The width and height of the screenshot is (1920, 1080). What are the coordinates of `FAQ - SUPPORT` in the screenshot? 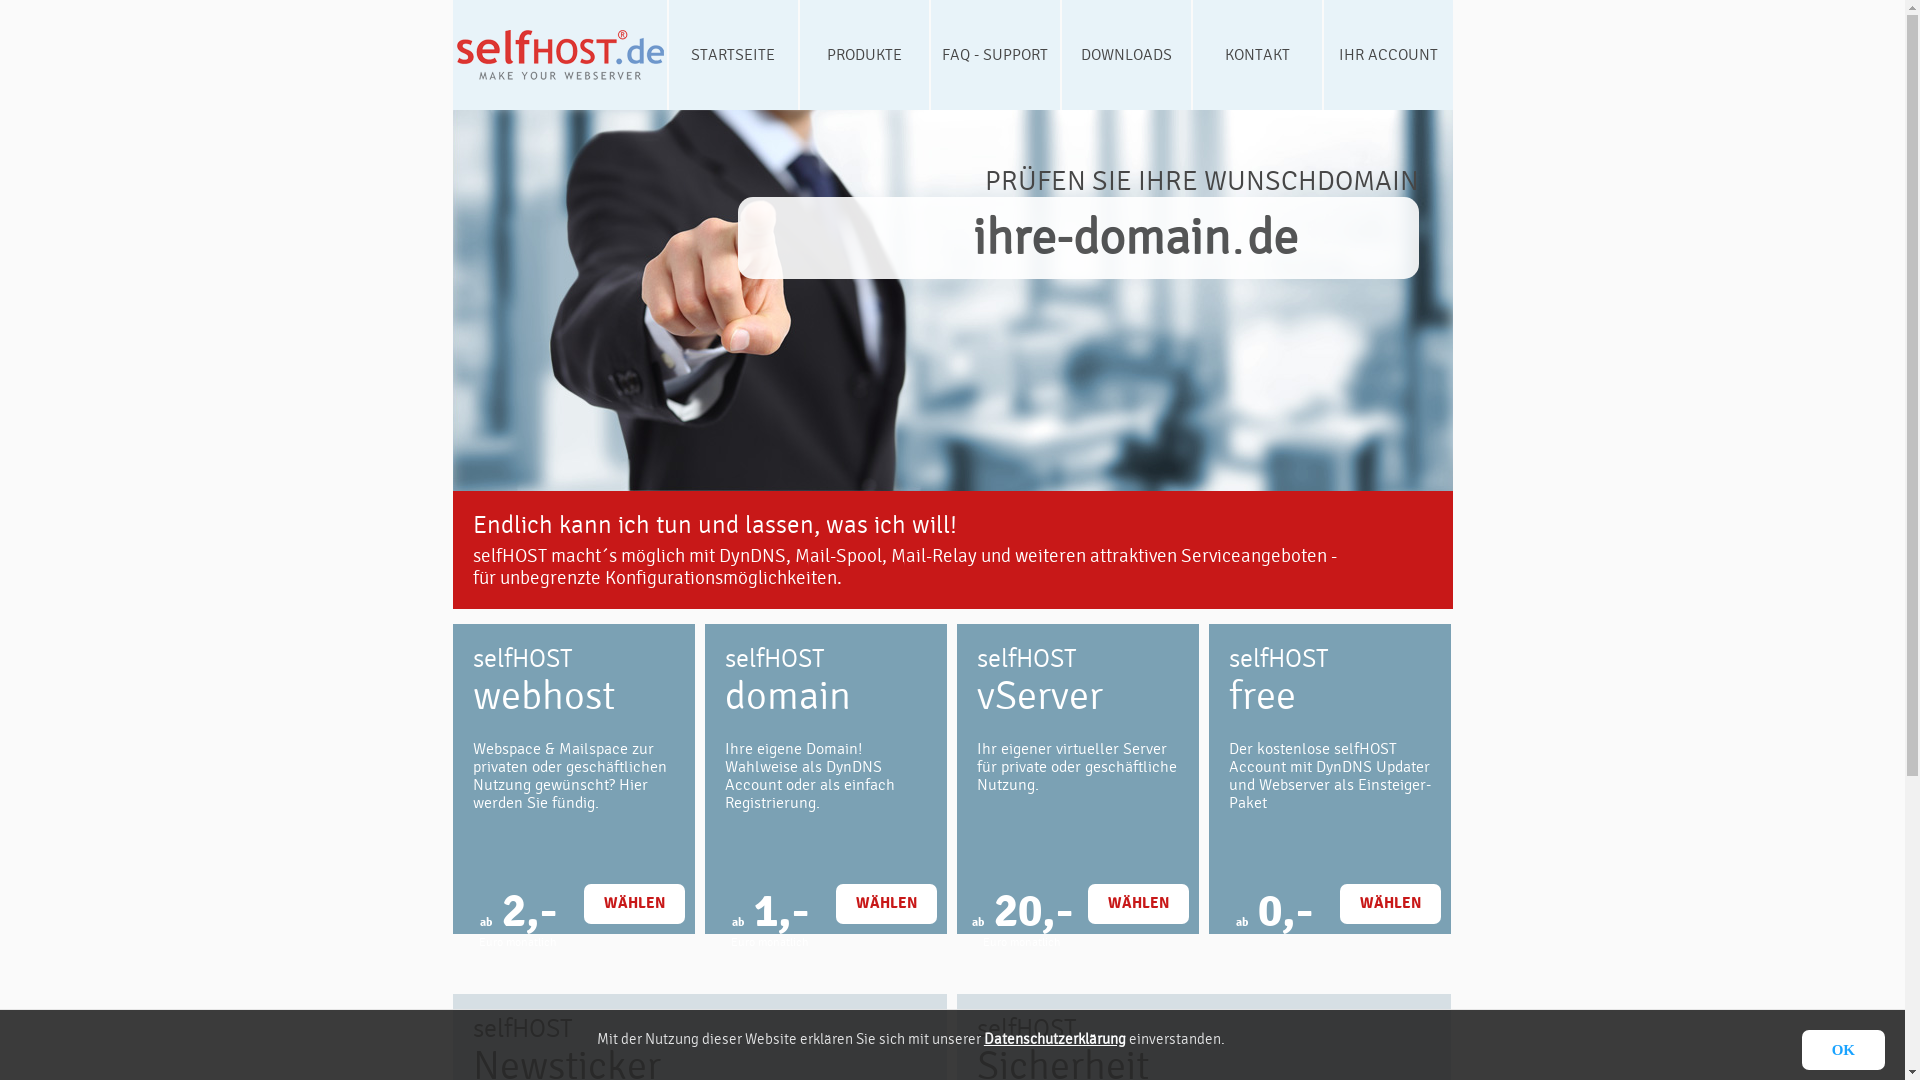 It's located at (994, 55).